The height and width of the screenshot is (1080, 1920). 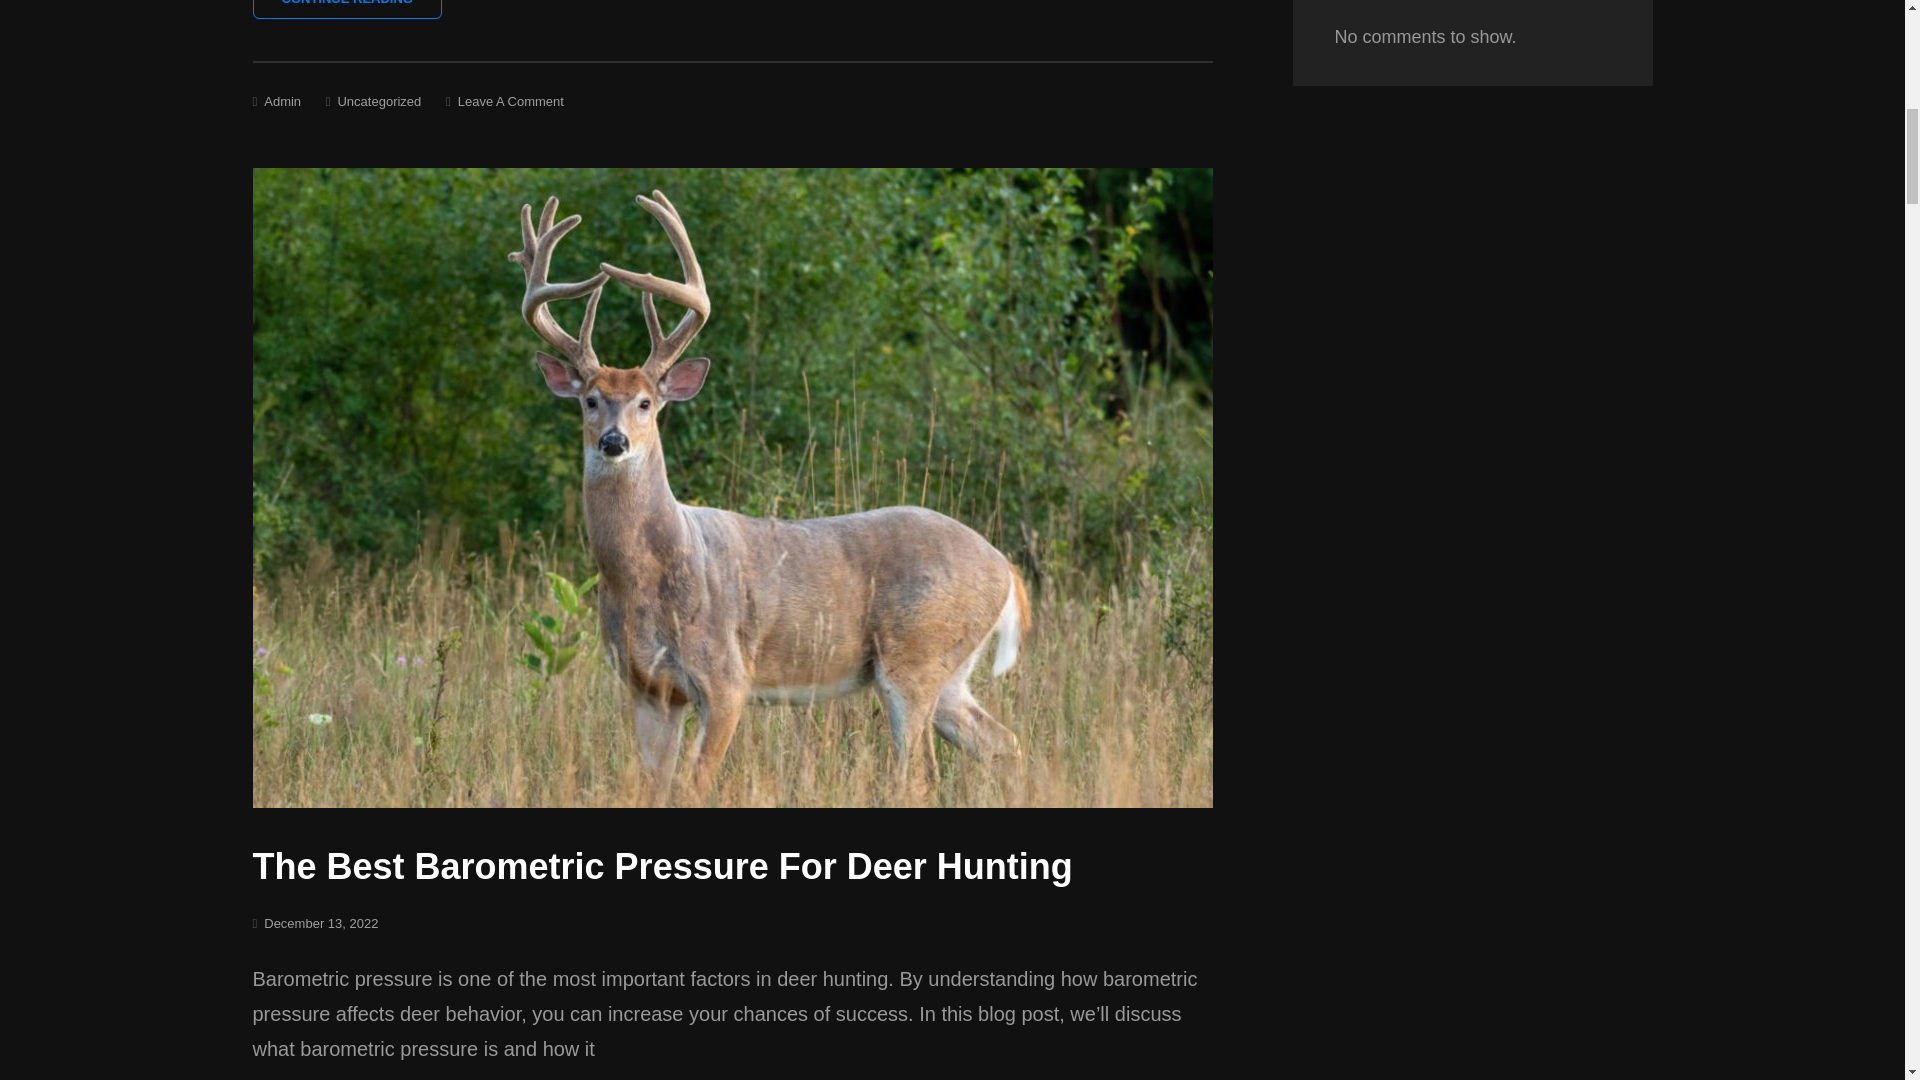 I want to click on The Best Barometric Pressure For Deer Hunting, so click(x=661, y=866).